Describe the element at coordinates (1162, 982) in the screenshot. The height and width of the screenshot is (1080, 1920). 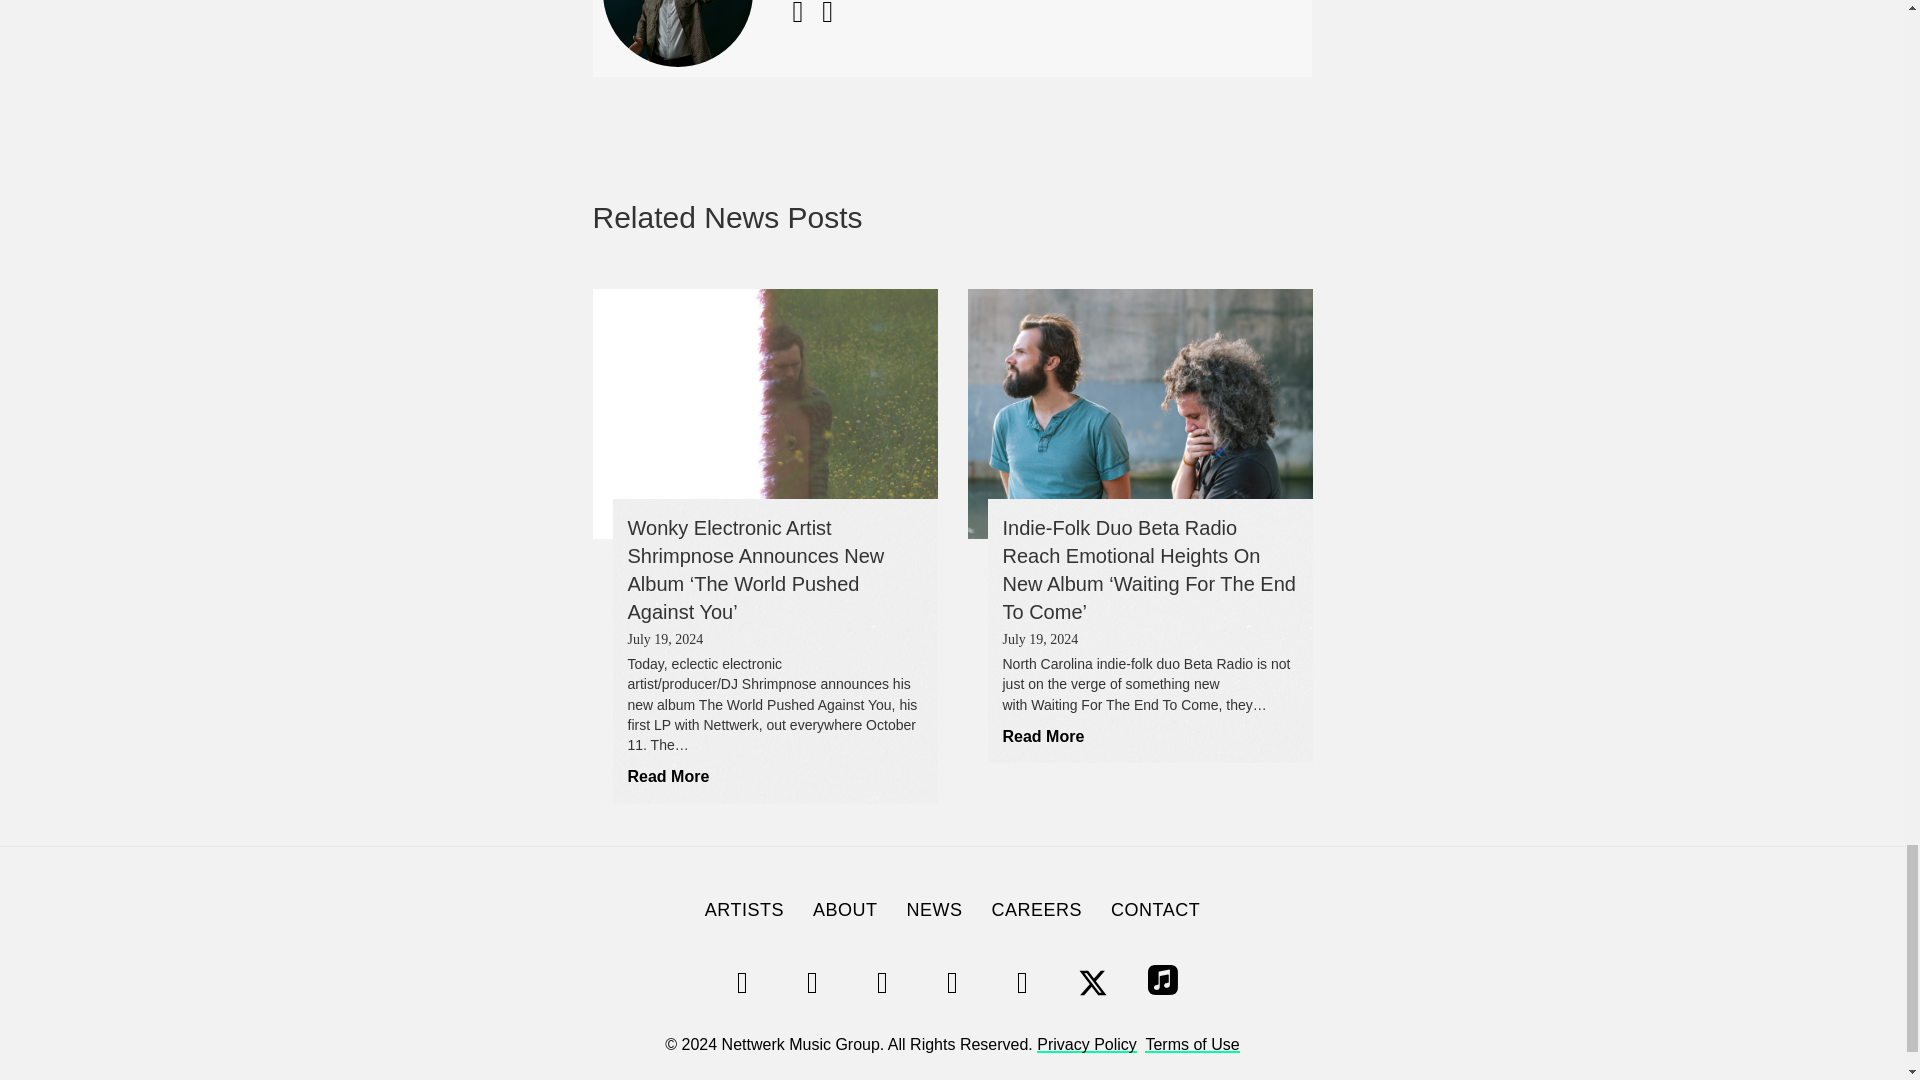
I see `Apple Music` at that location.